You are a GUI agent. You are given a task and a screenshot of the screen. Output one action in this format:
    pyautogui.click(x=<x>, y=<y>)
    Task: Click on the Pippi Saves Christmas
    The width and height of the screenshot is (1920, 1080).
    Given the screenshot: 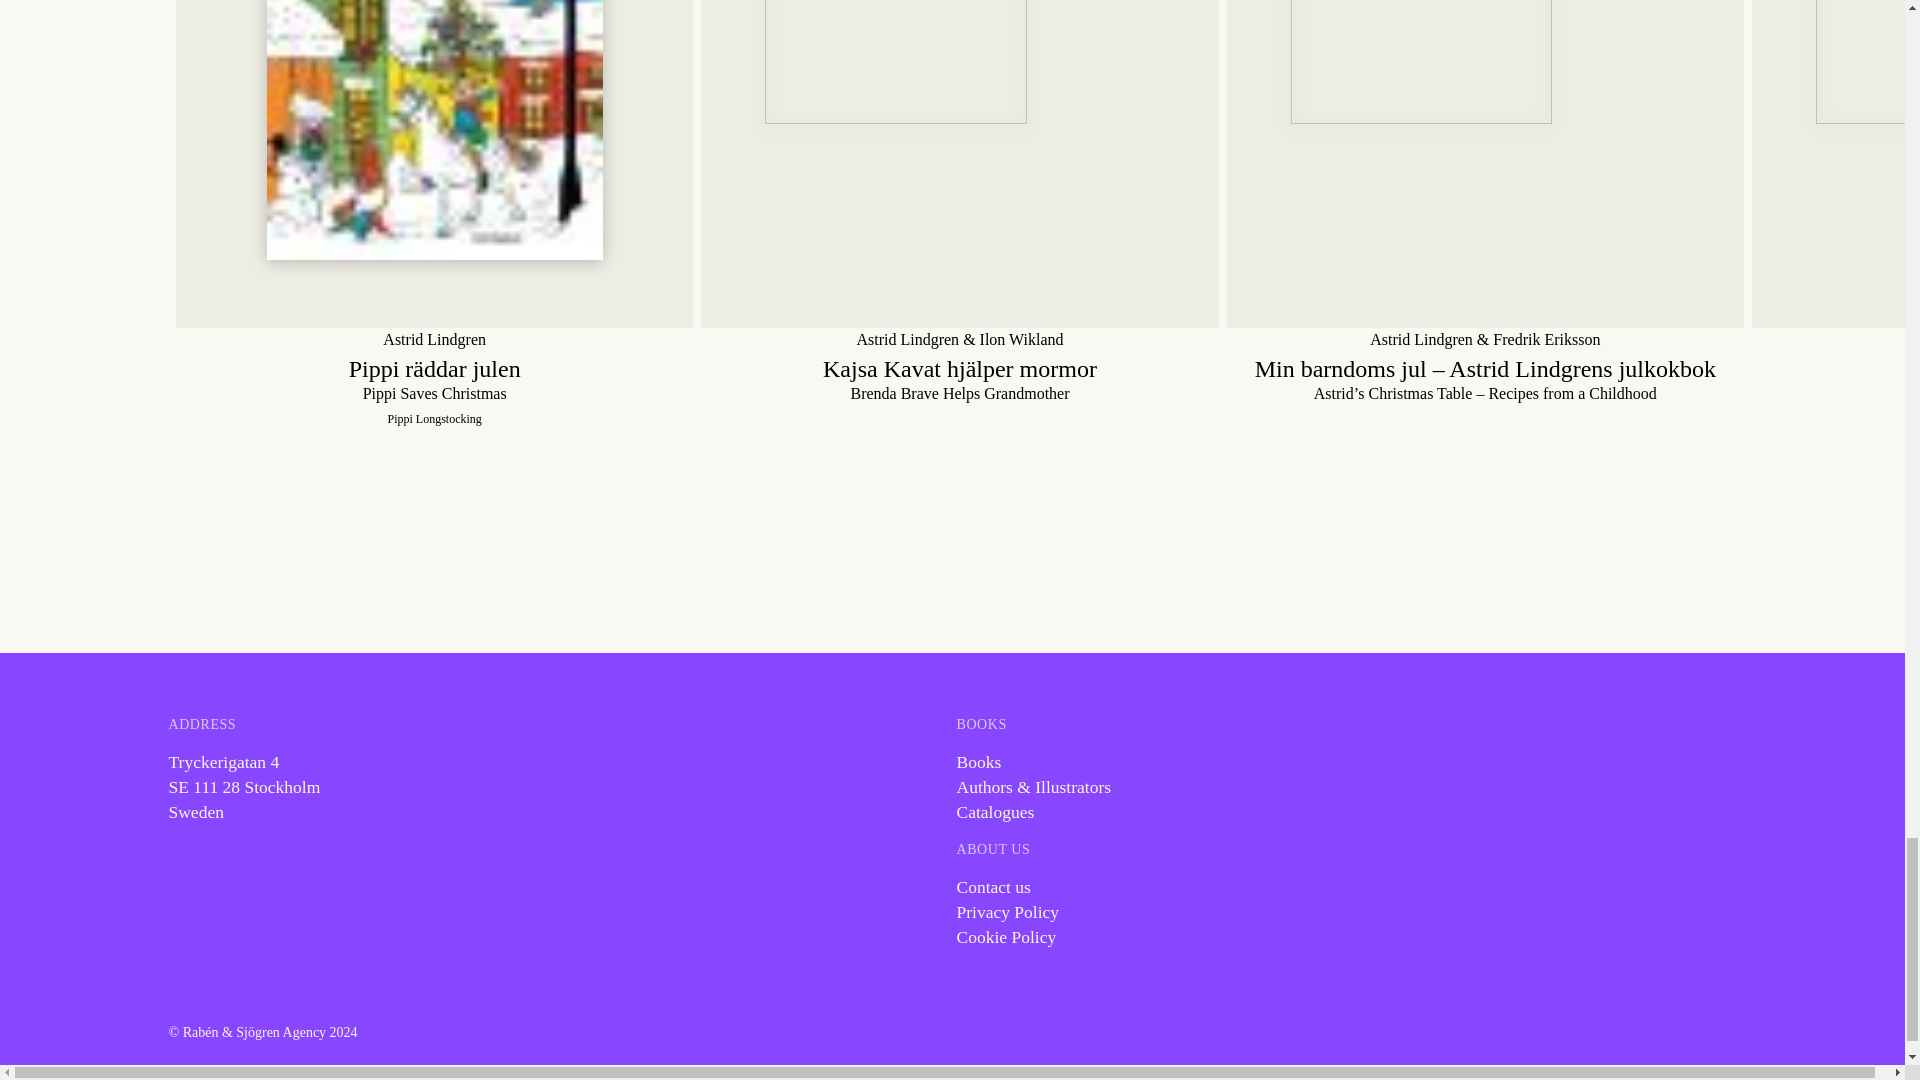 What is the action you would take?
    pyautogui.click(x=434, y=164)
    